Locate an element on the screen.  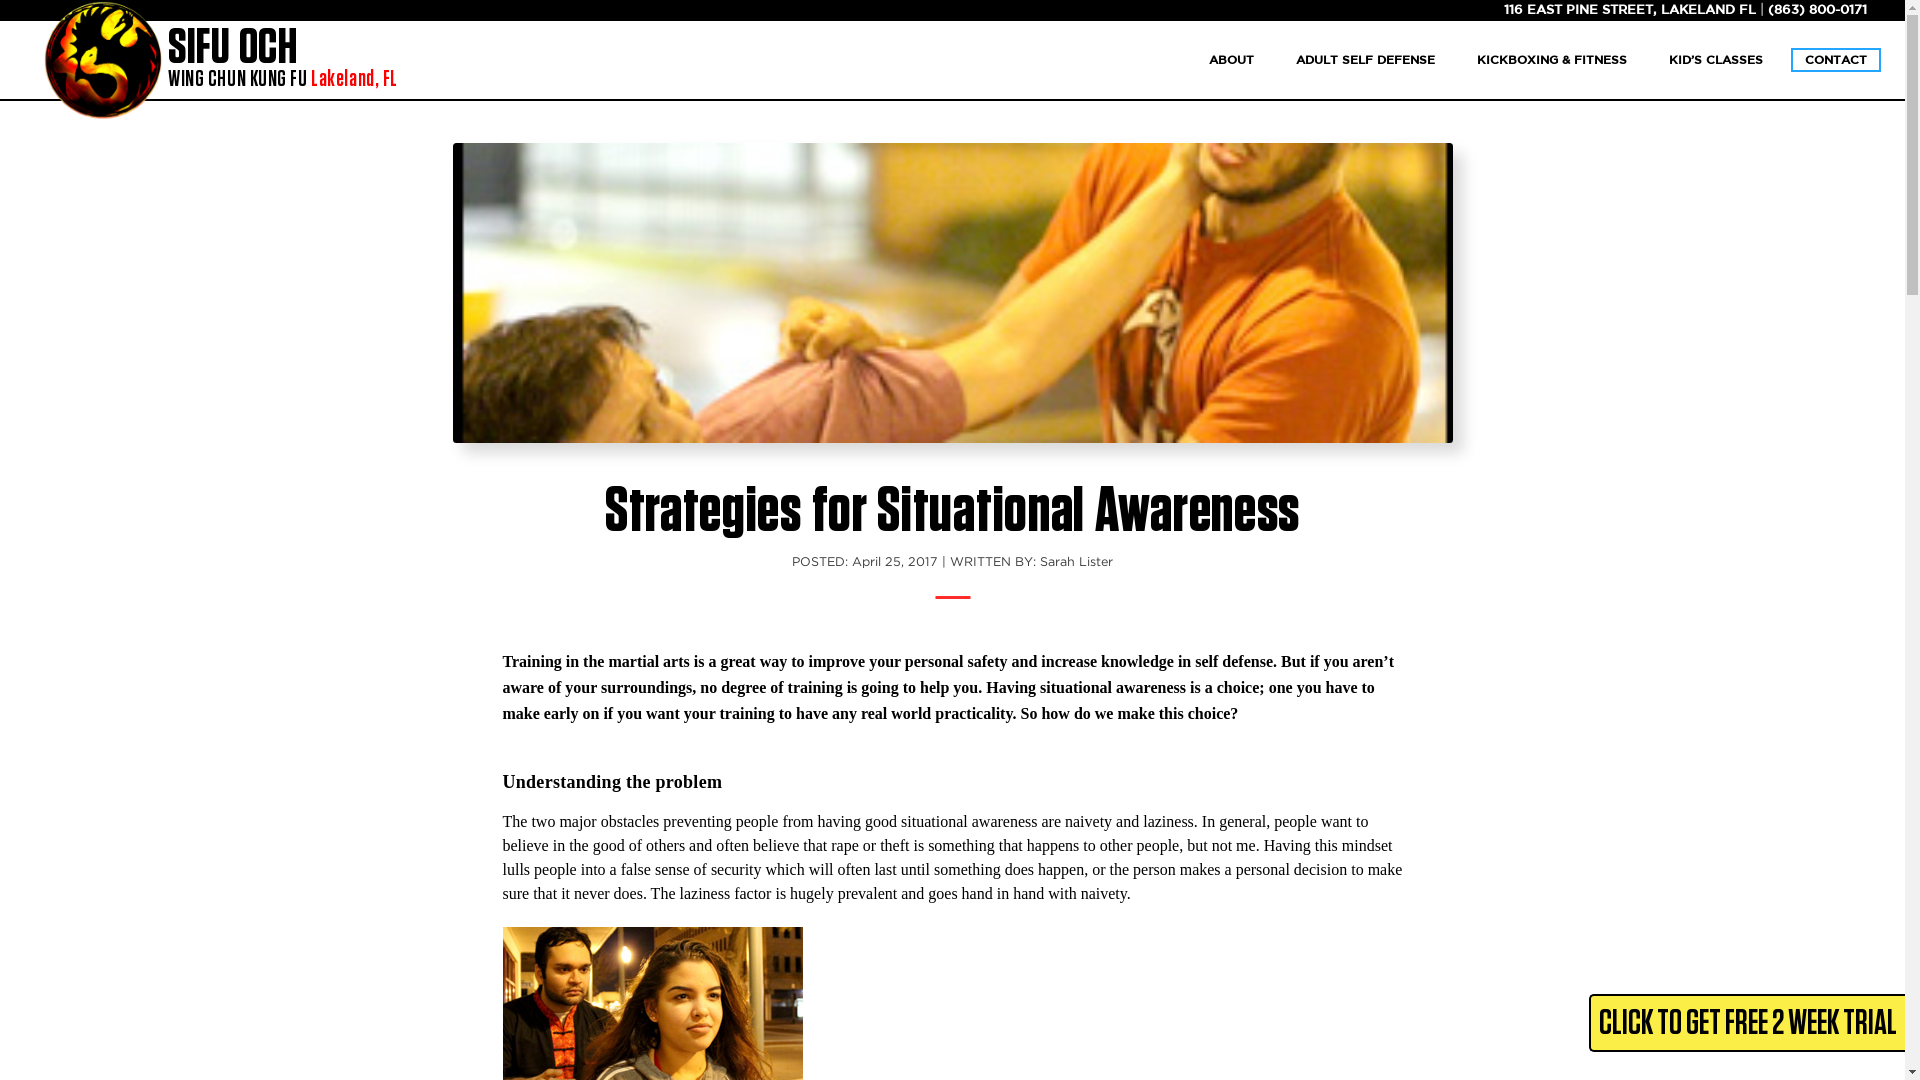
YOGA CLASSES is located at coordinates (1231, 60).